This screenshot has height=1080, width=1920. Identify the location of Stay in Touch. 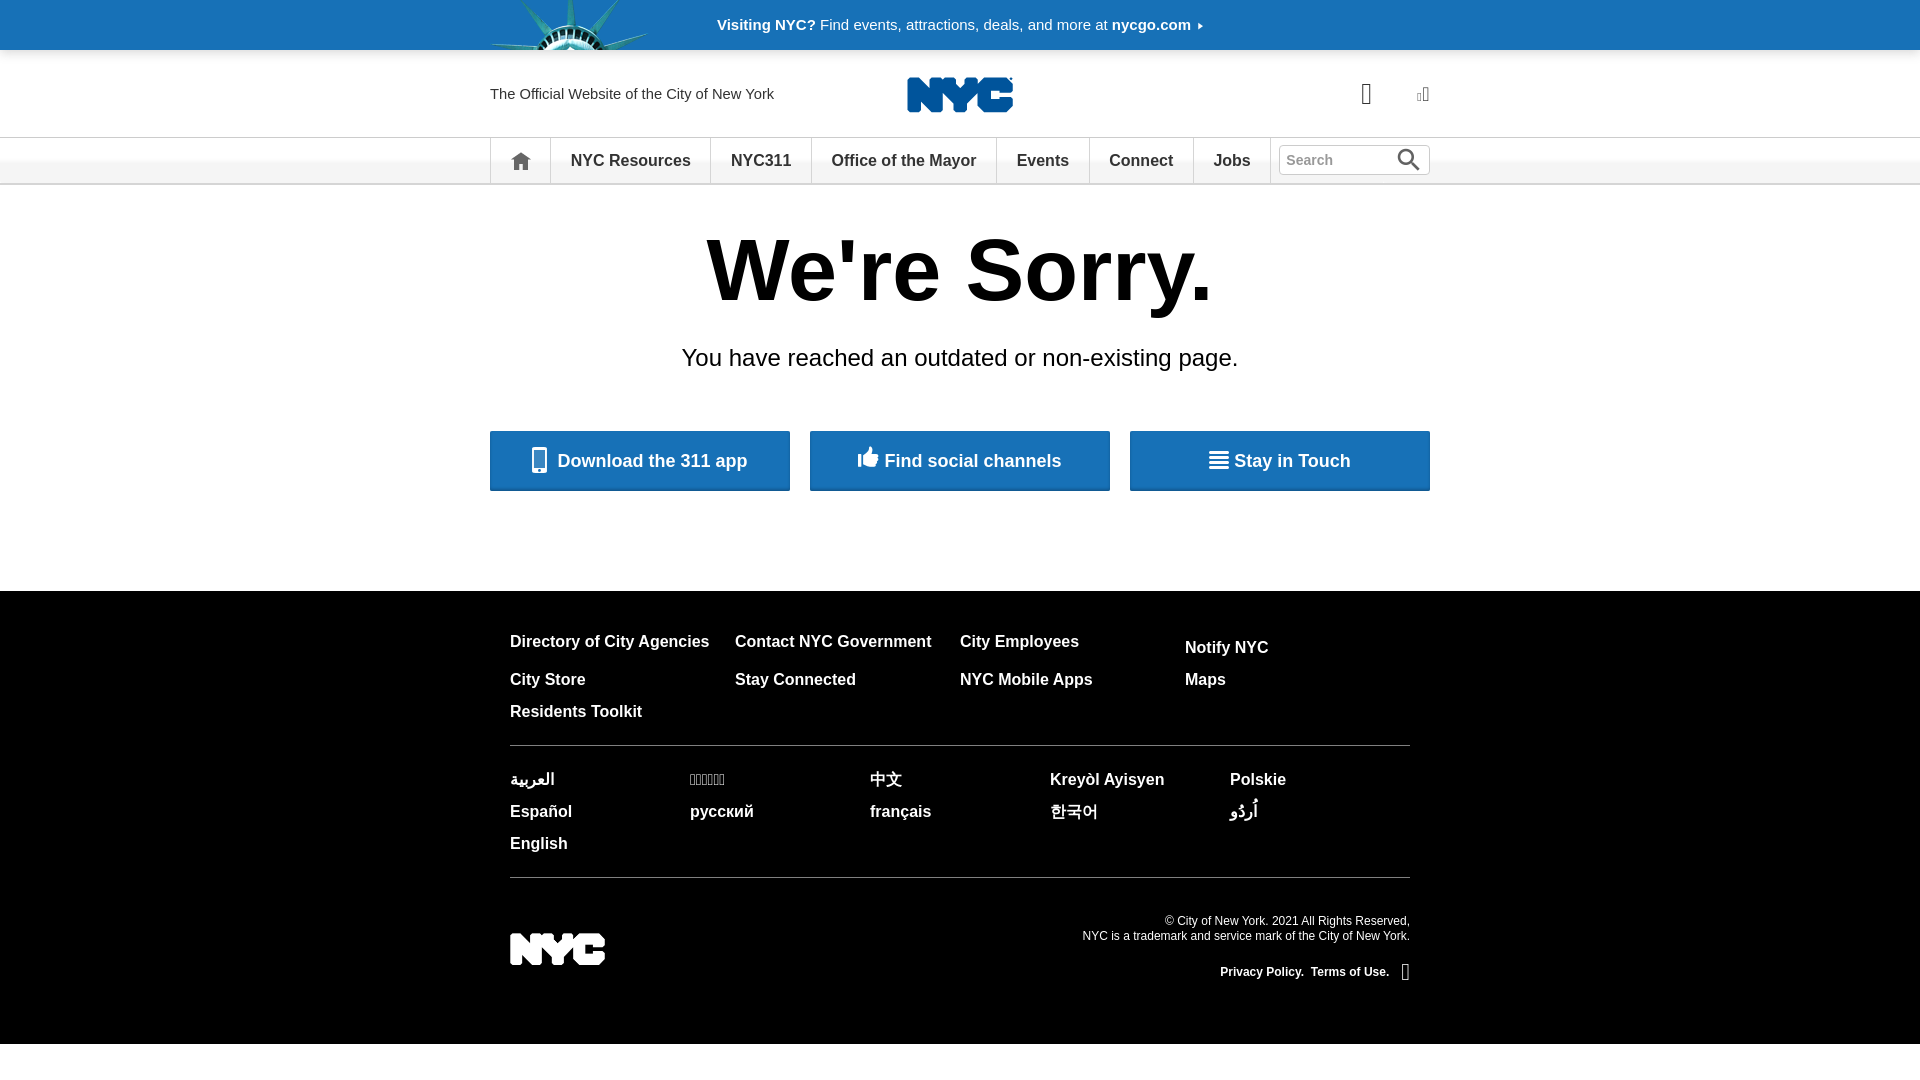
(1280, 460).